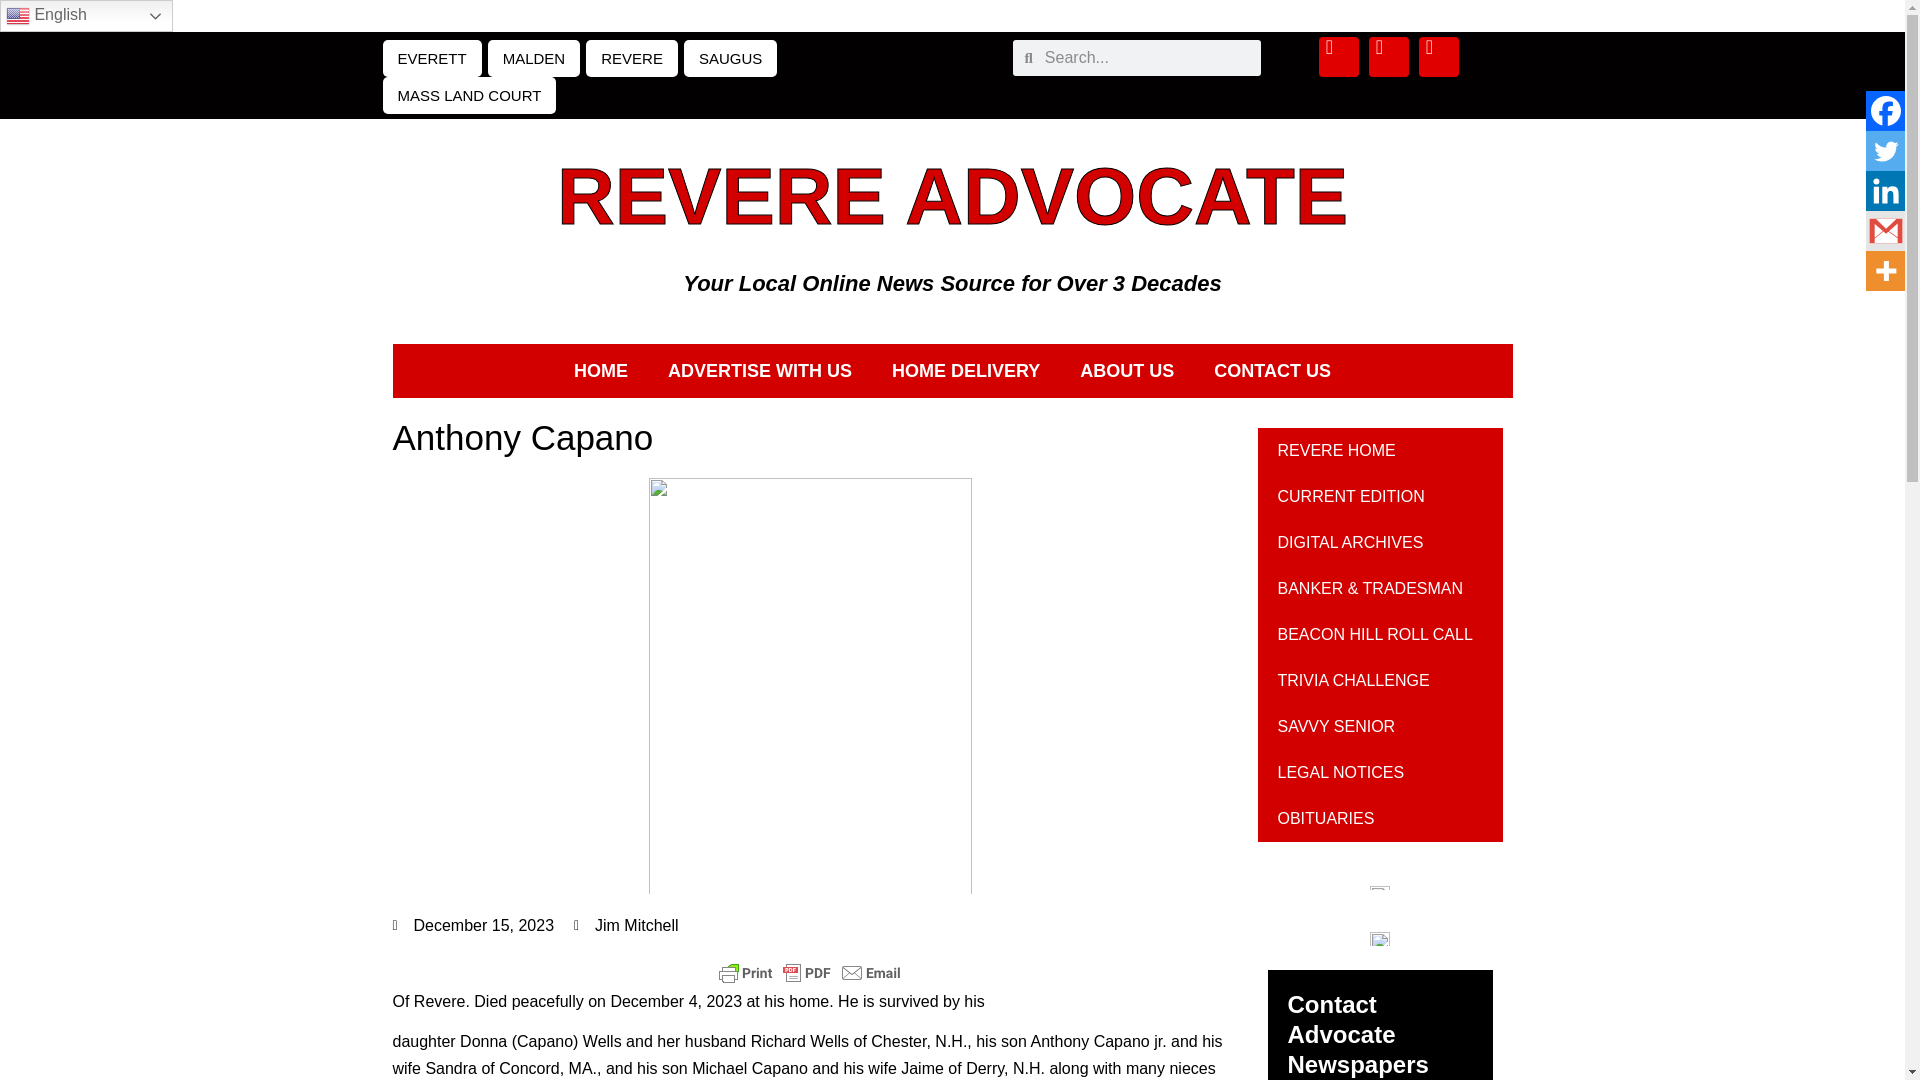 Image resolution: width=1920 pixels, height=1080 pixels. I want to click on SAUGUS, so click(730, 58).